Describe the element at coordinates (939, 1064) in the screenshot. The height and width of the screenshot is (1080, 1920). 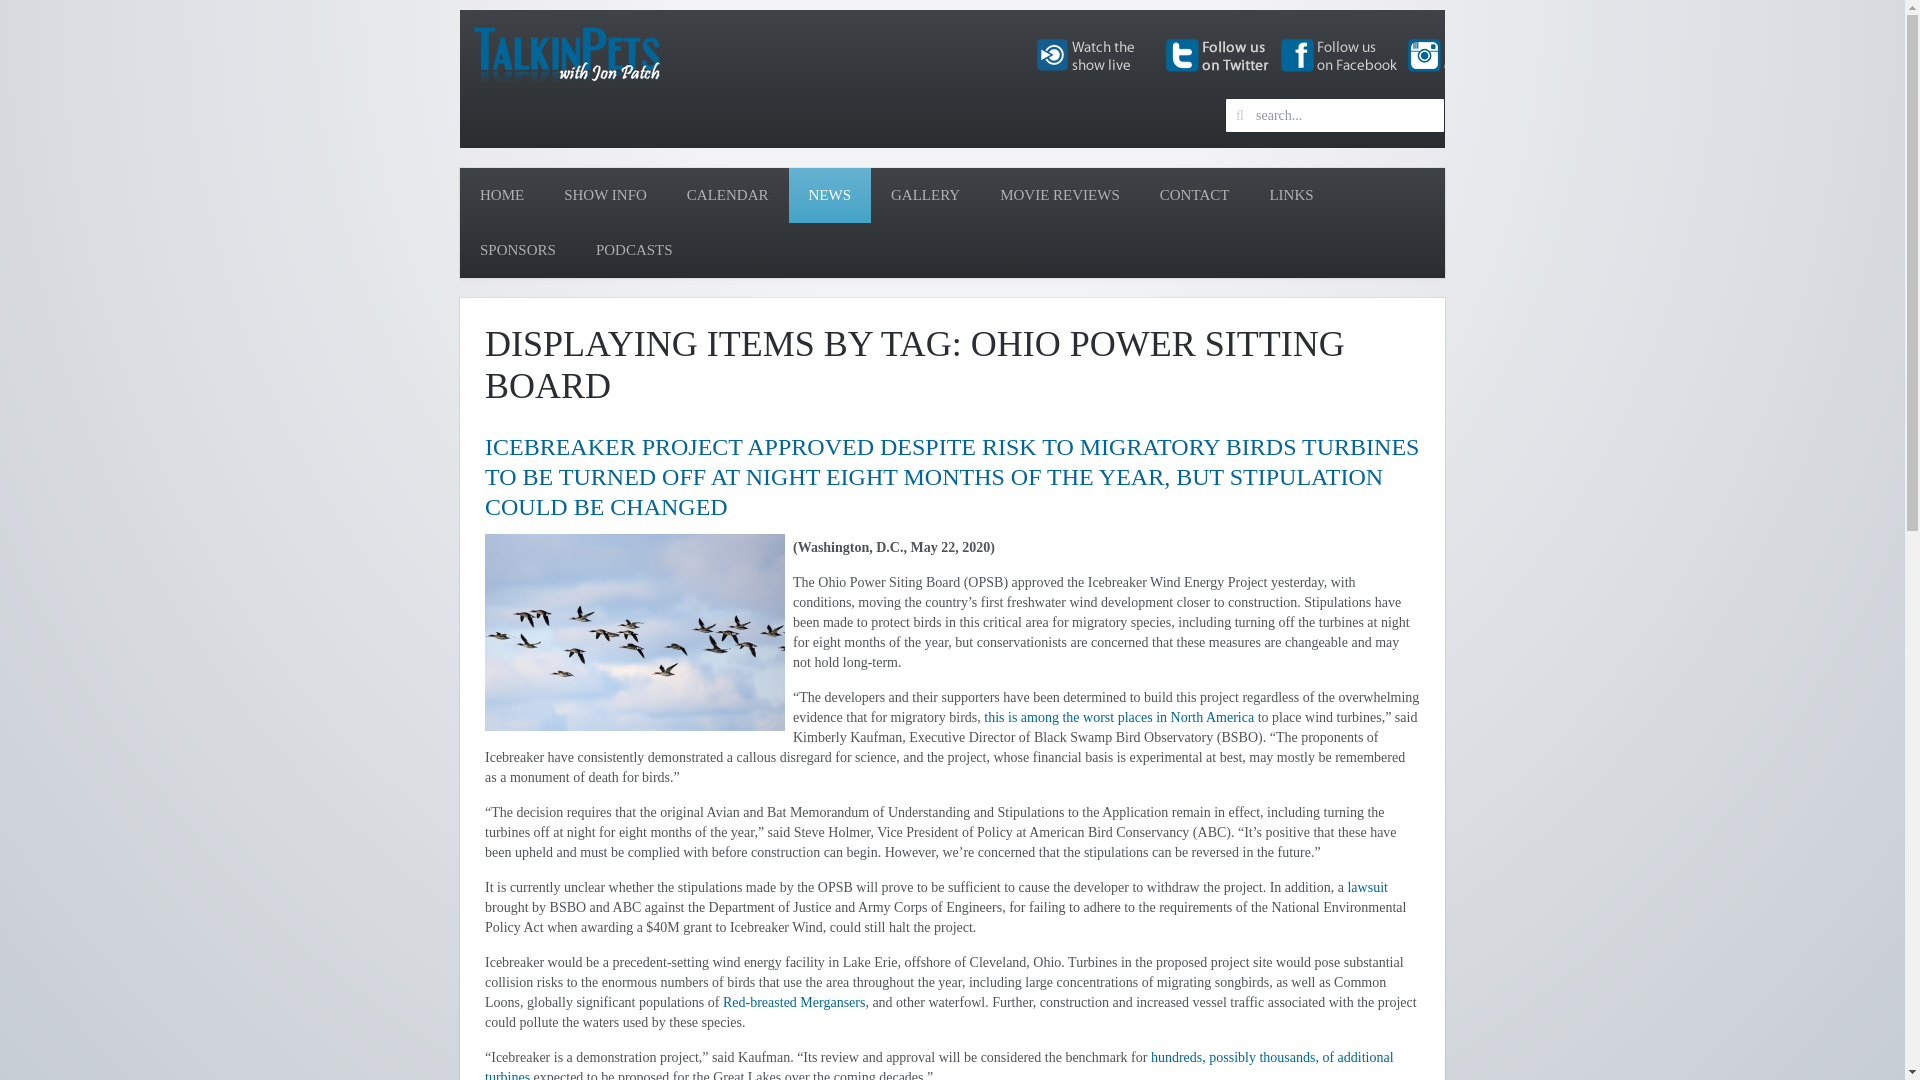
I see `hundreds, possibly thousands, of additional turbines` at that location.